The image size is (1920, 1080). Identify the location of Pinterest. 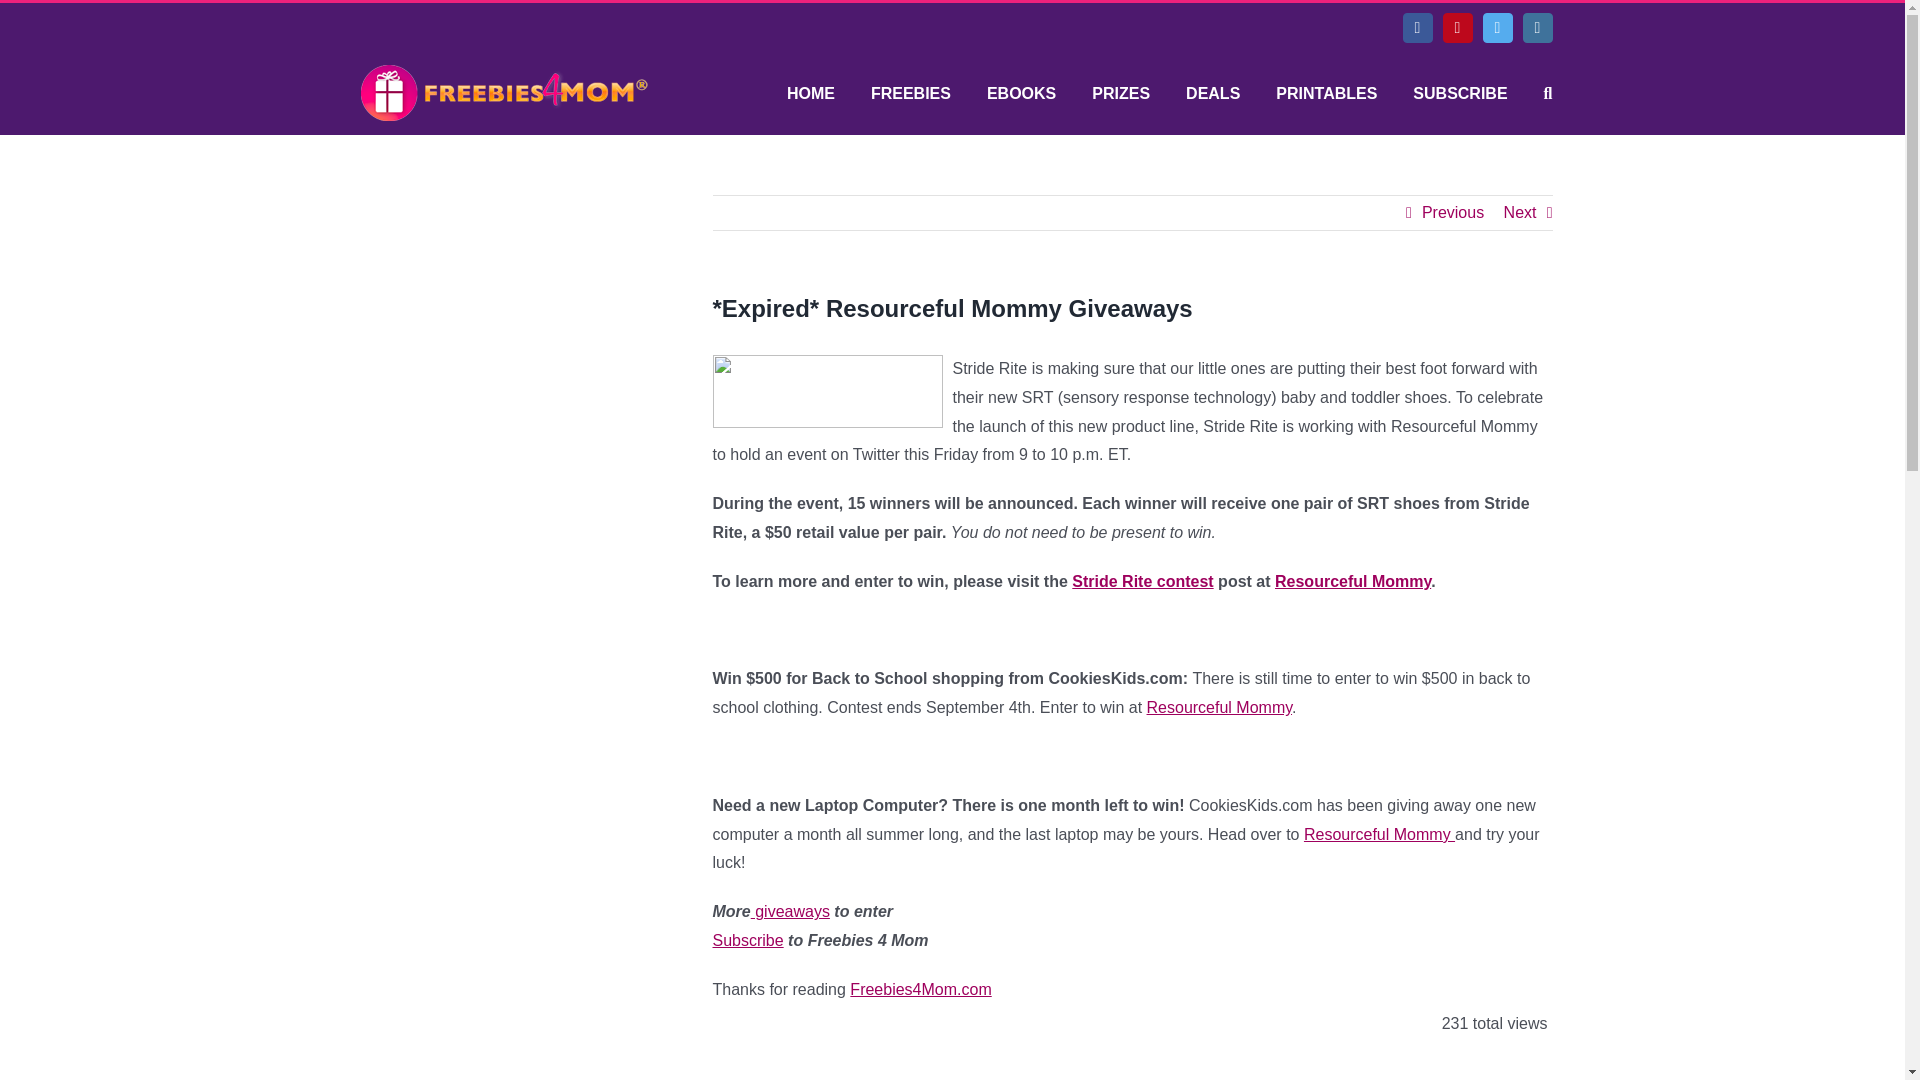
(1456, 28).